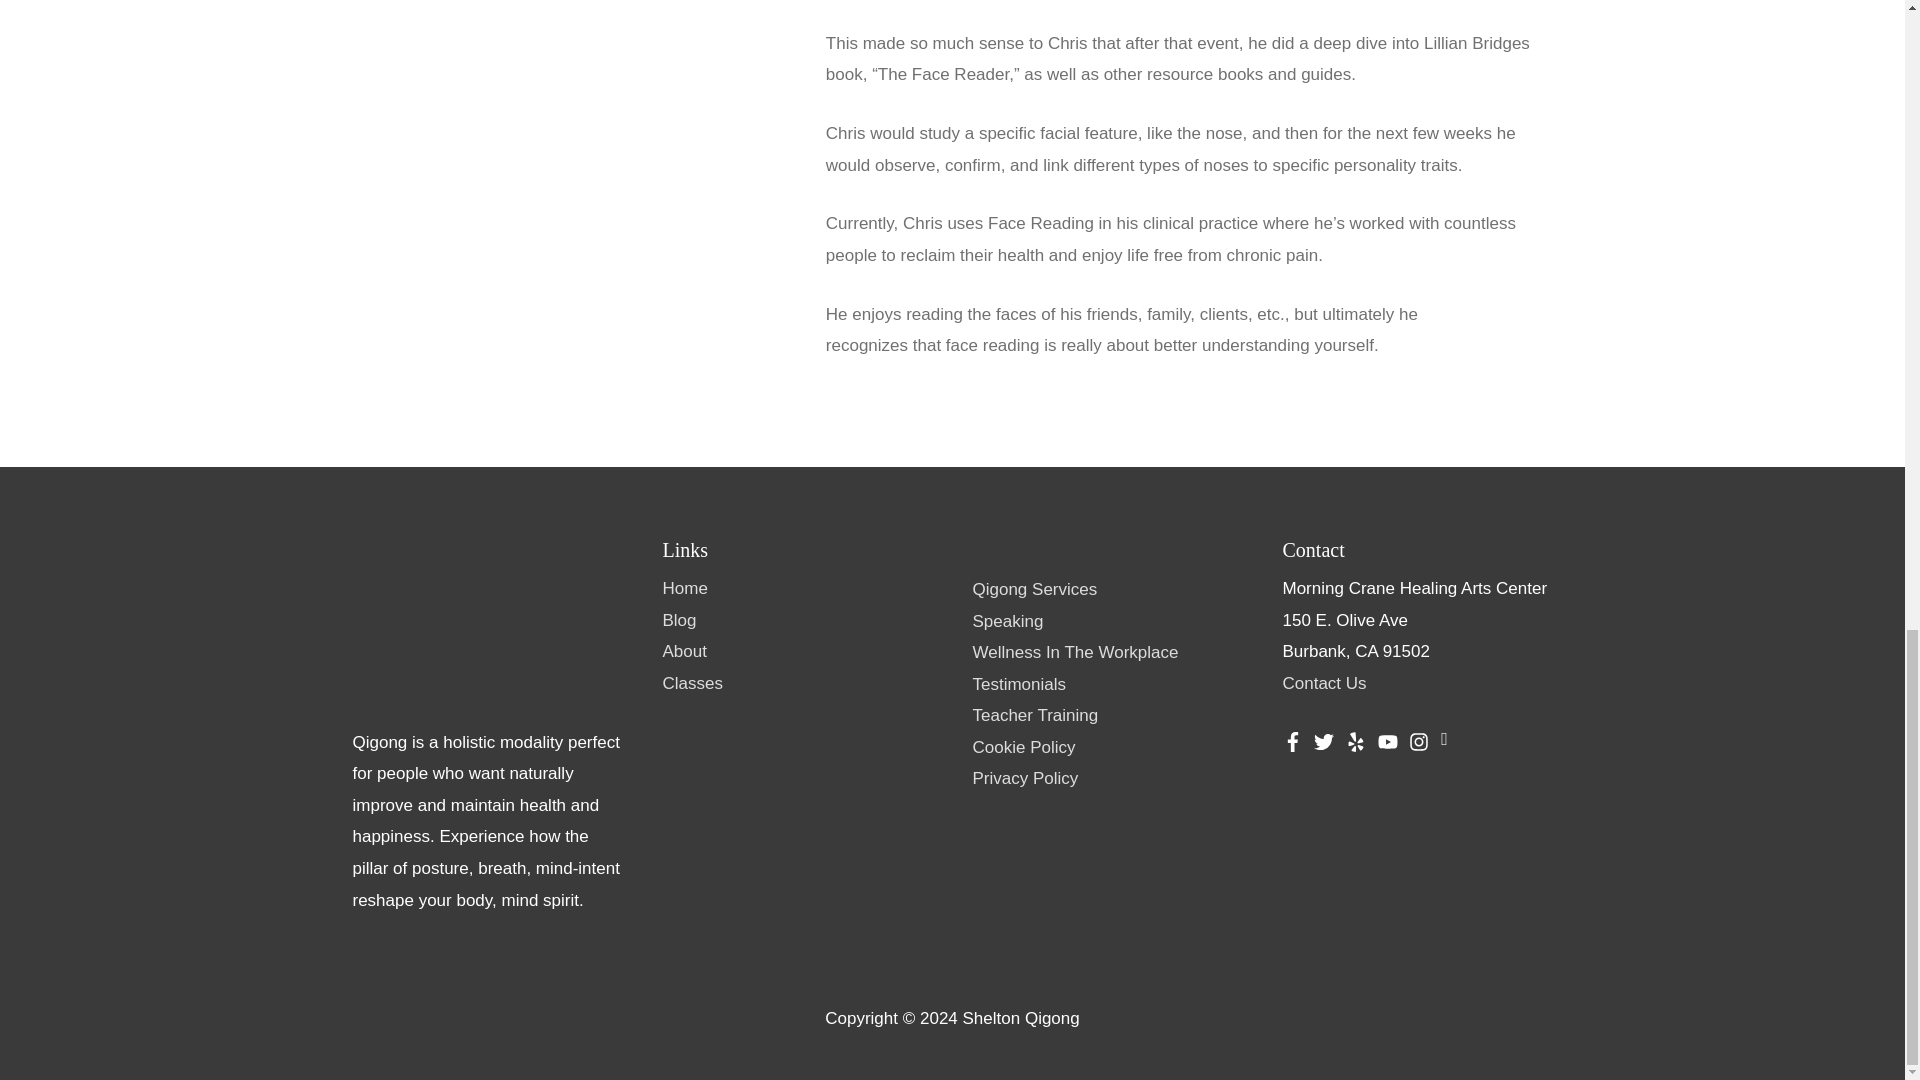  I want to click on About, so click(684, 650).